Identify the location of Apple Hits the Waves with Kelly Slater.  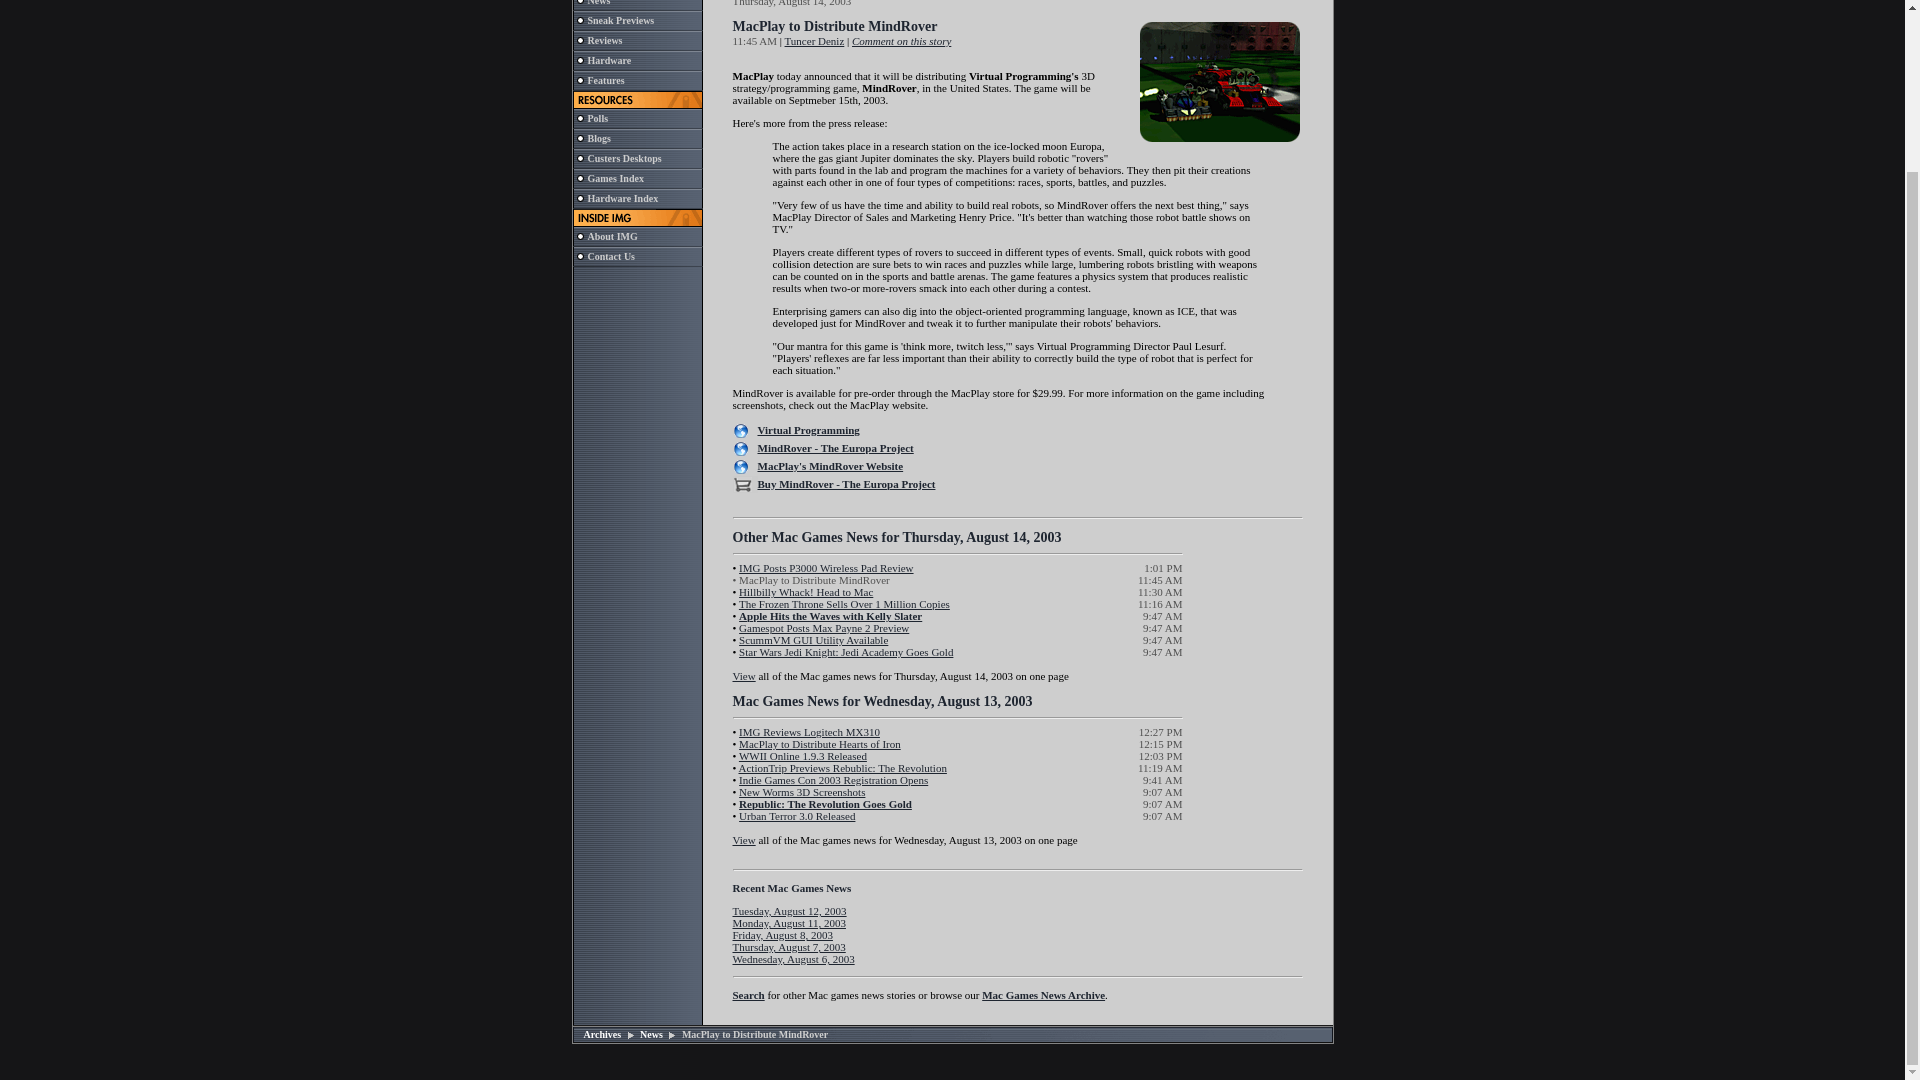
(830, 616).